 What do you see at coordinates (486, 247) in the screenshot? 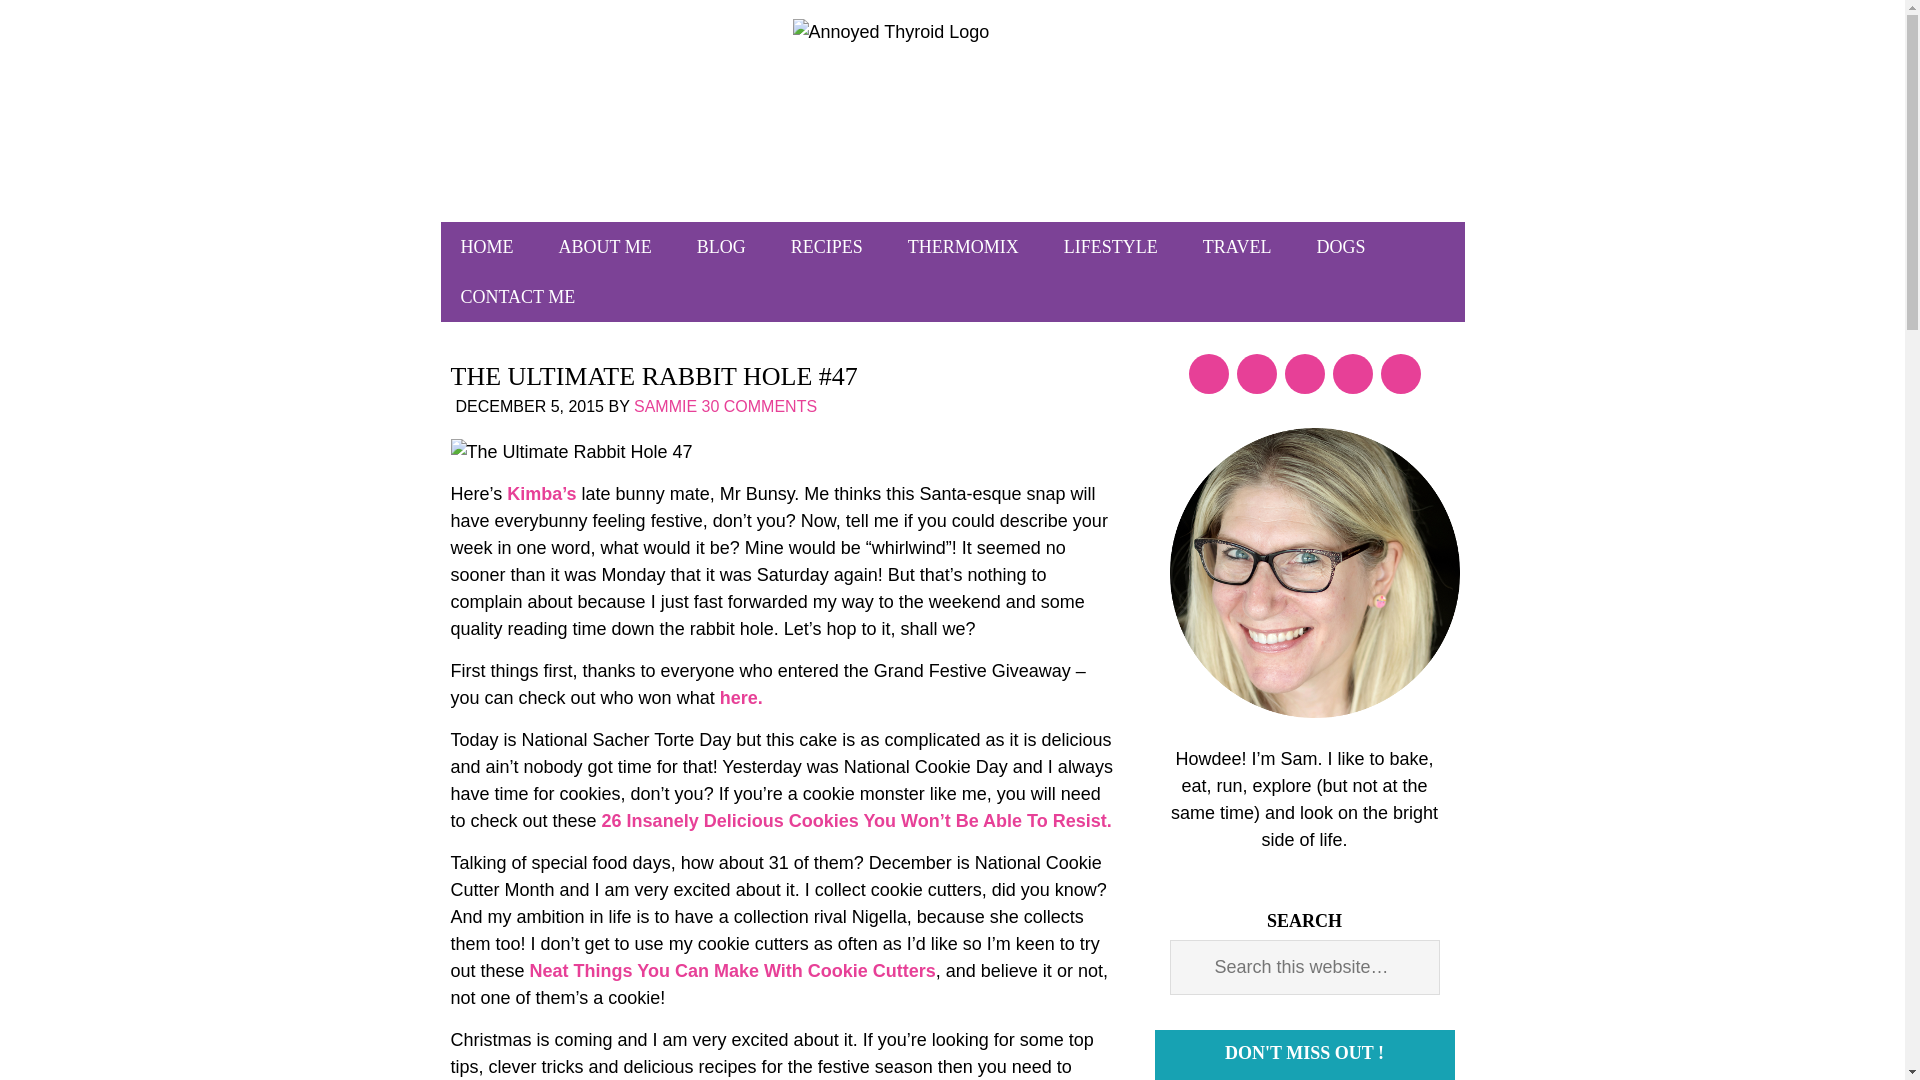
I see `HOME` at bounding box center [486, 247].